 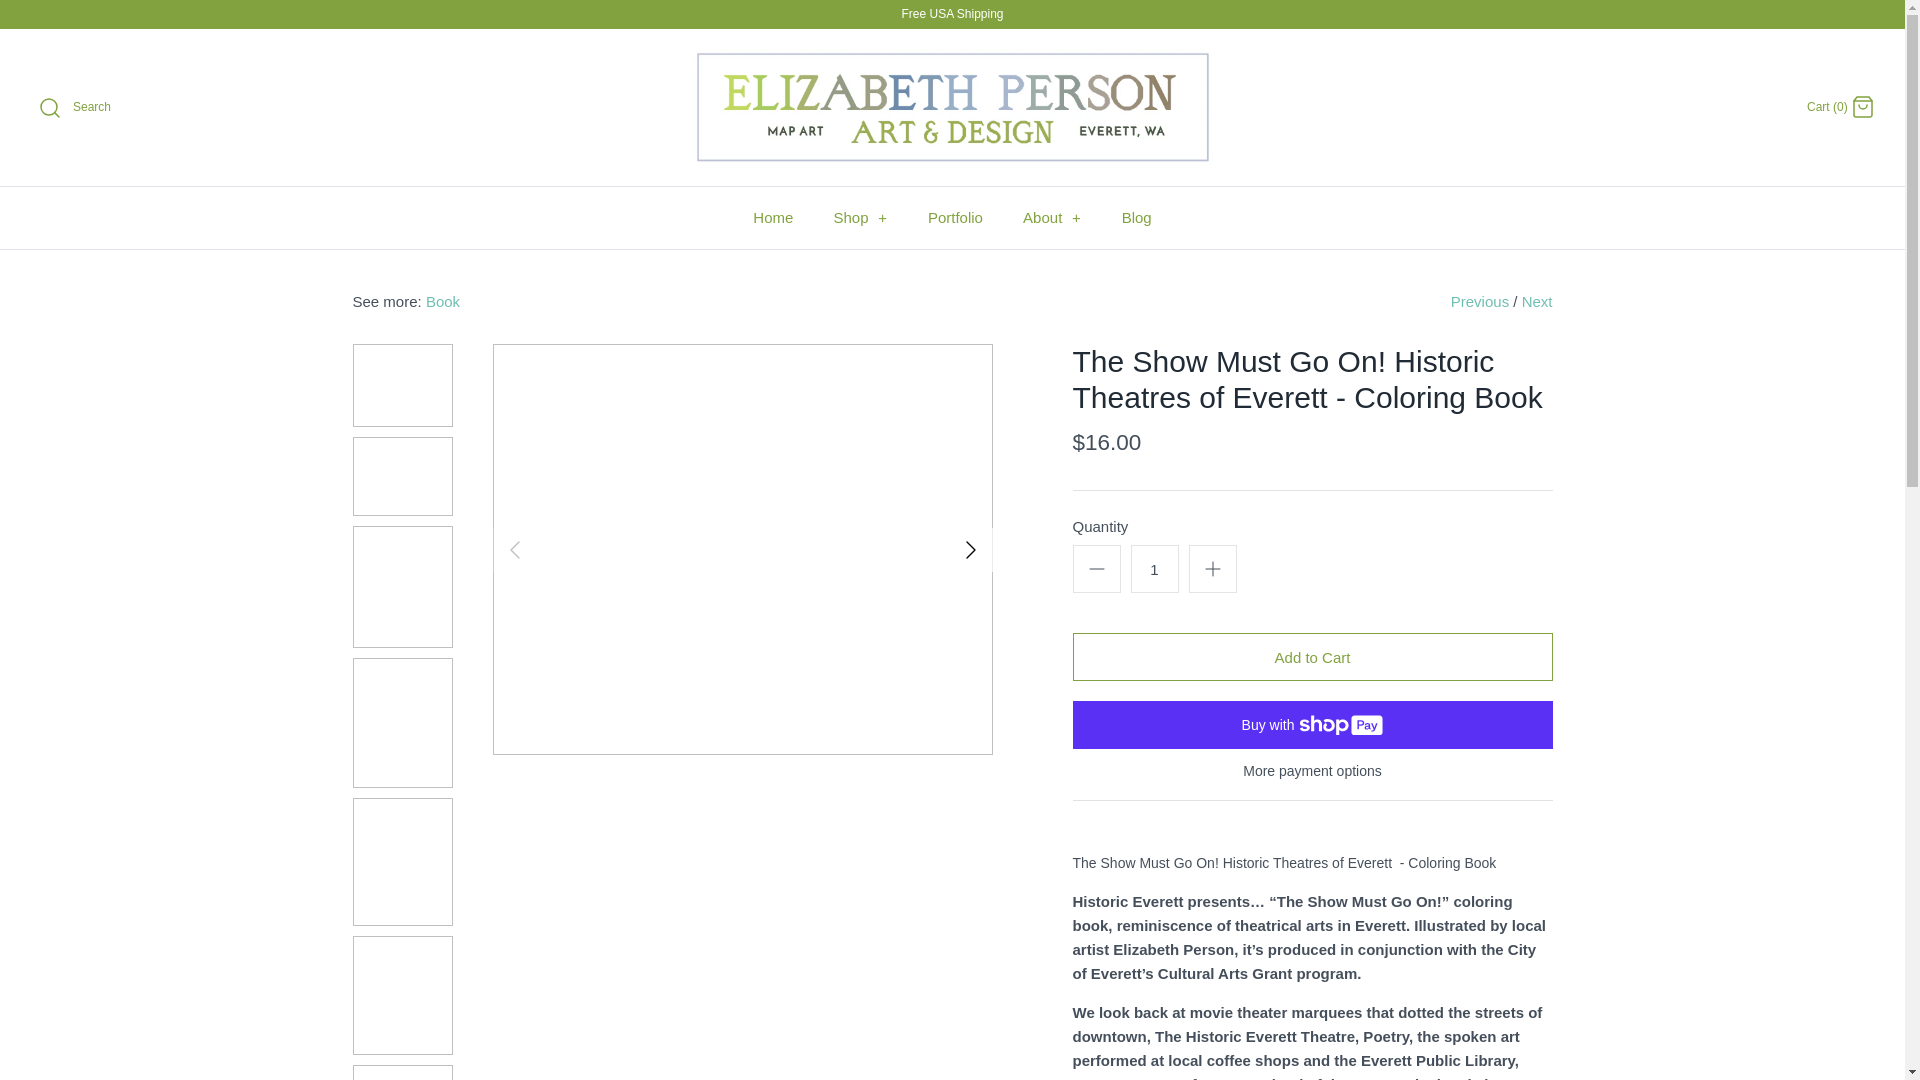 I want to click on Right, so click(x=970, y=549).